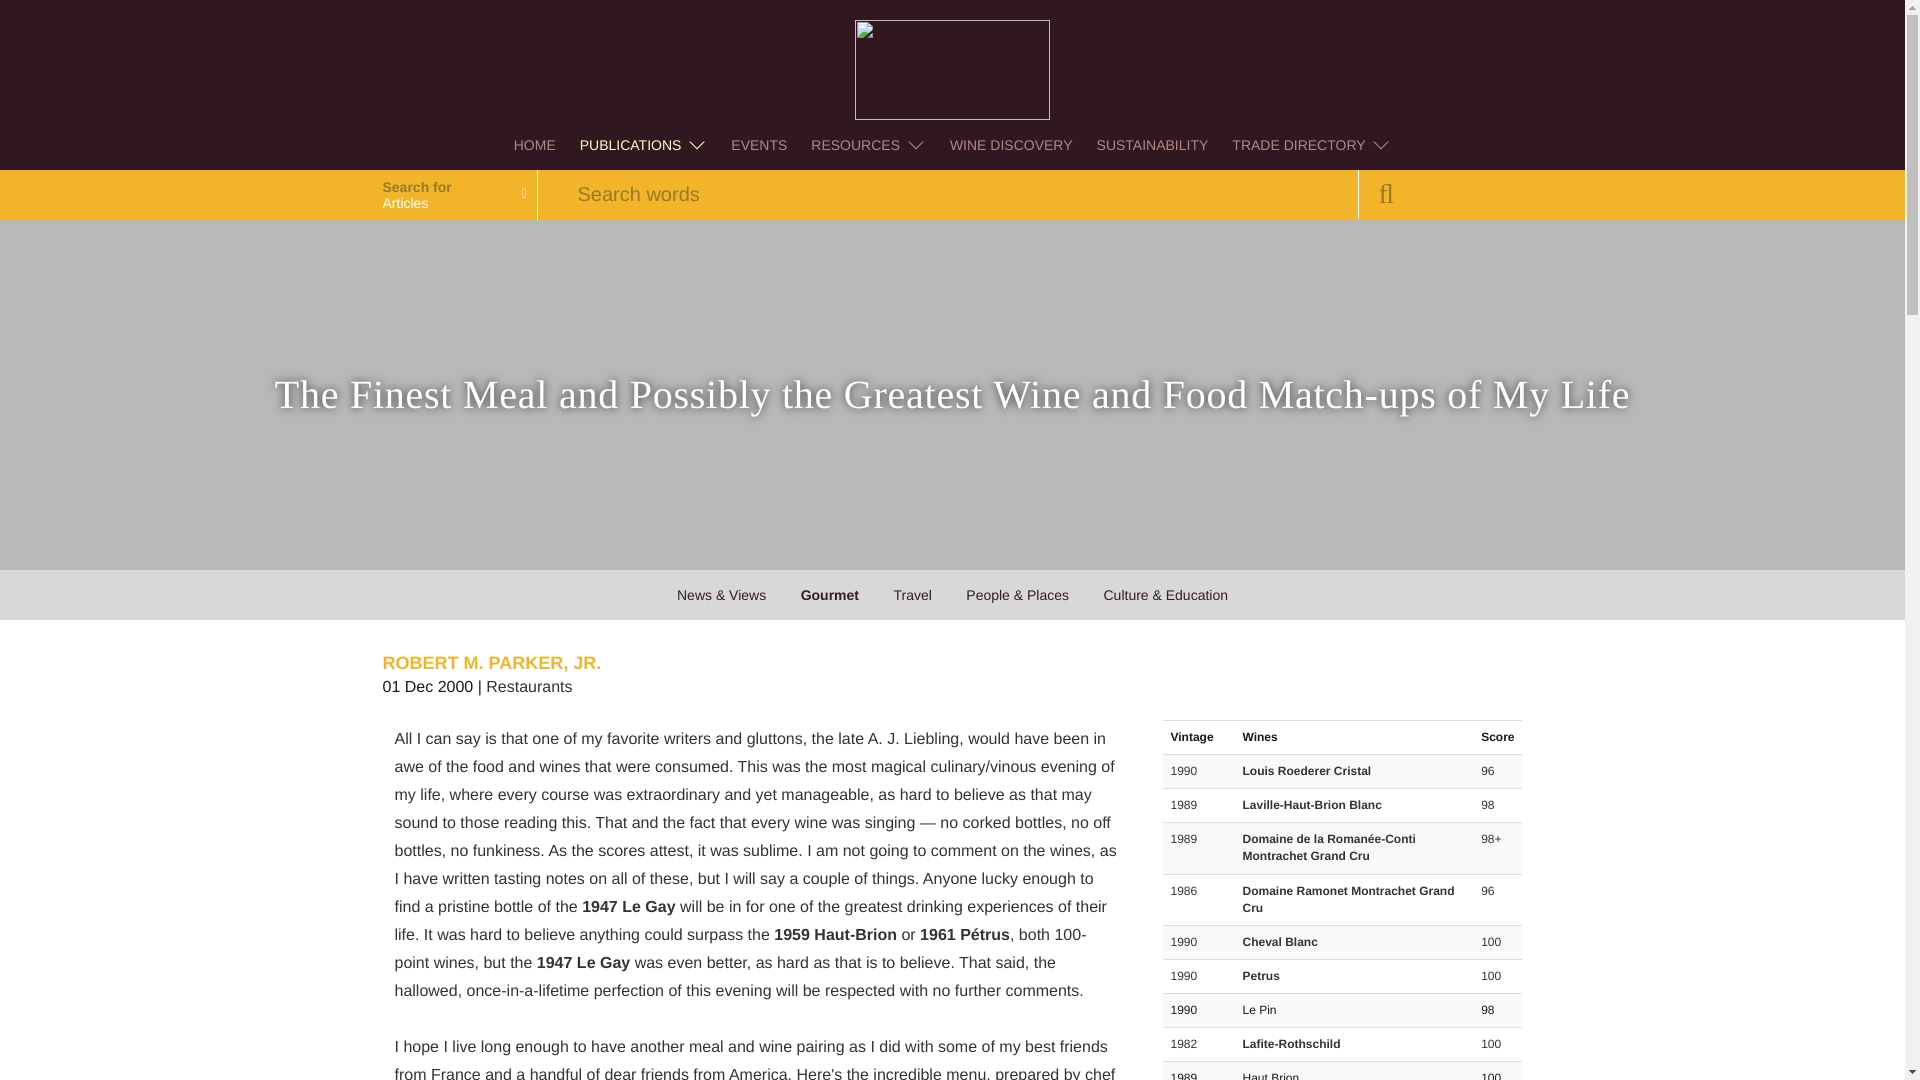  Describe the element at coordinates (1182, 805) in the screenshot. I see `1989` at that location.